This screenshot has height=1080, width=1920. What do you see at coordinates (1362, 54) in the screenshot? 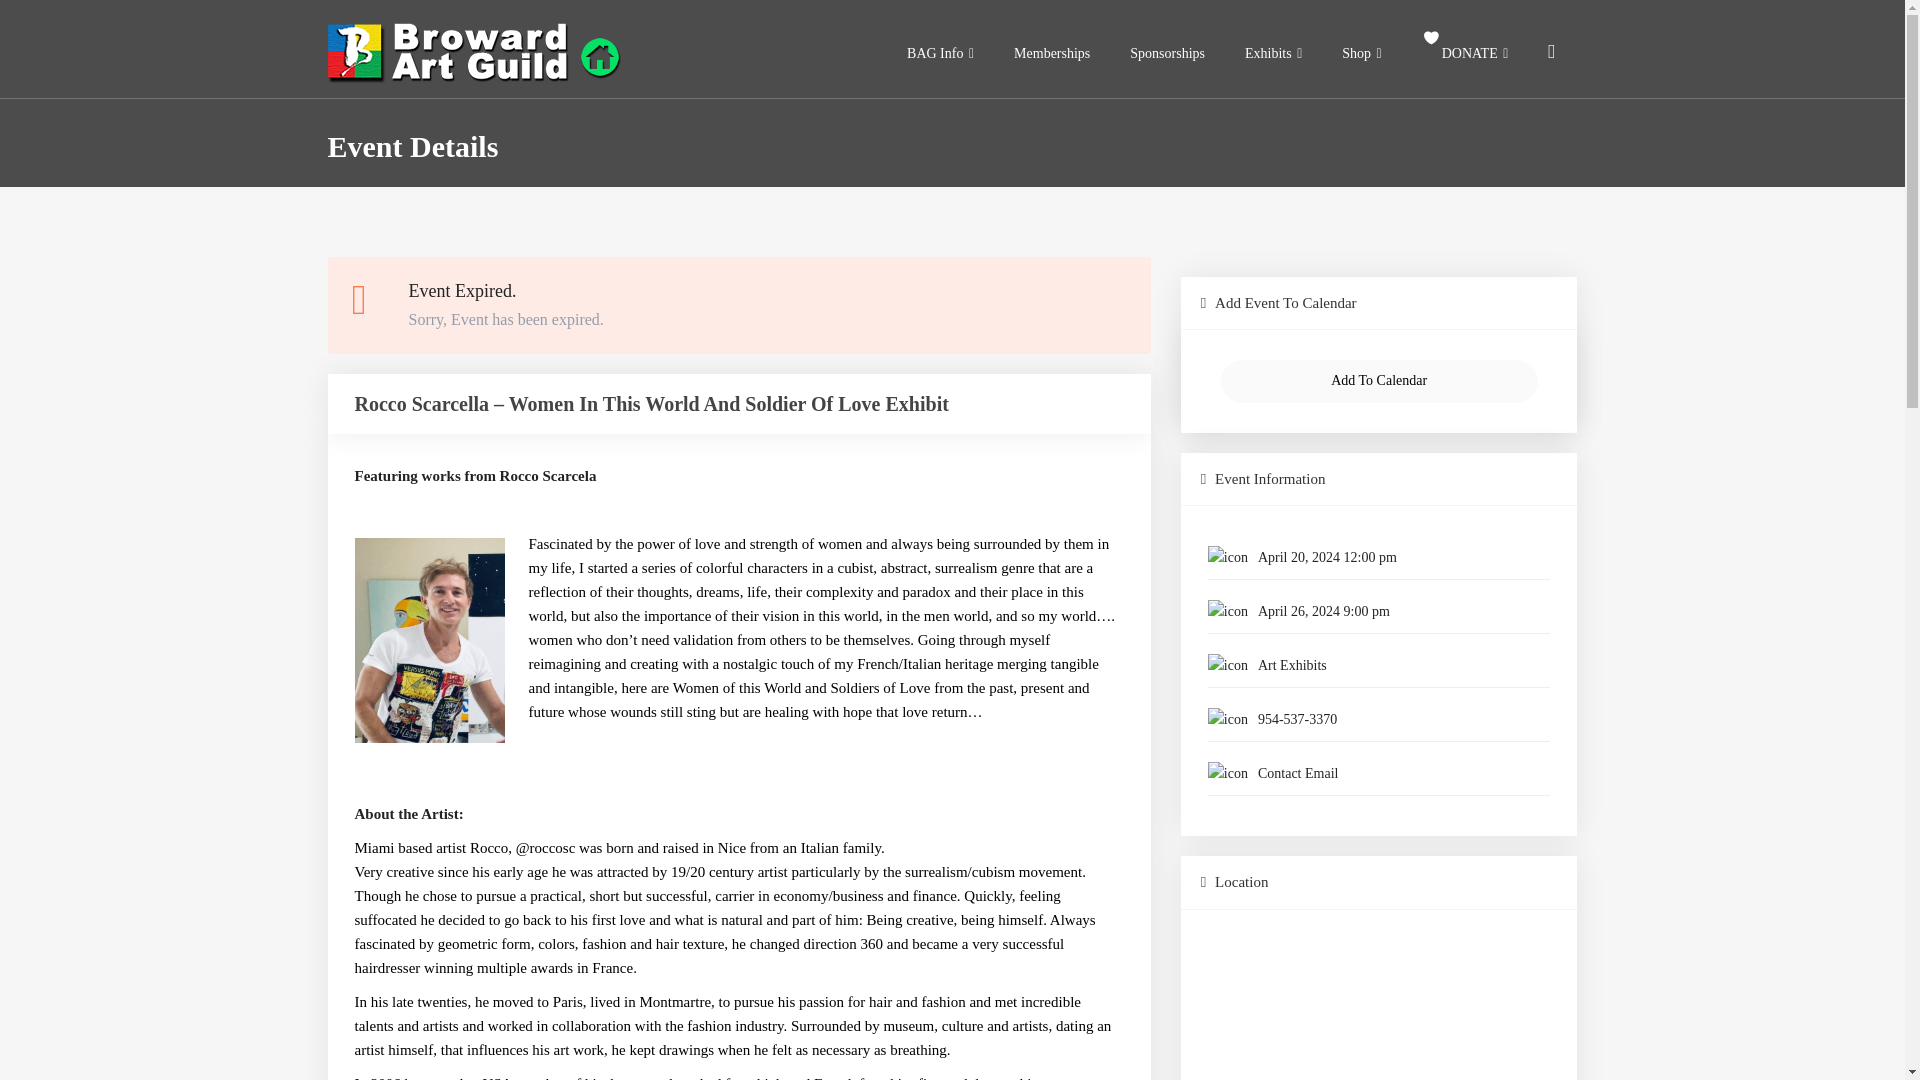
I see `Shop` at bounding box center [1362, 54].